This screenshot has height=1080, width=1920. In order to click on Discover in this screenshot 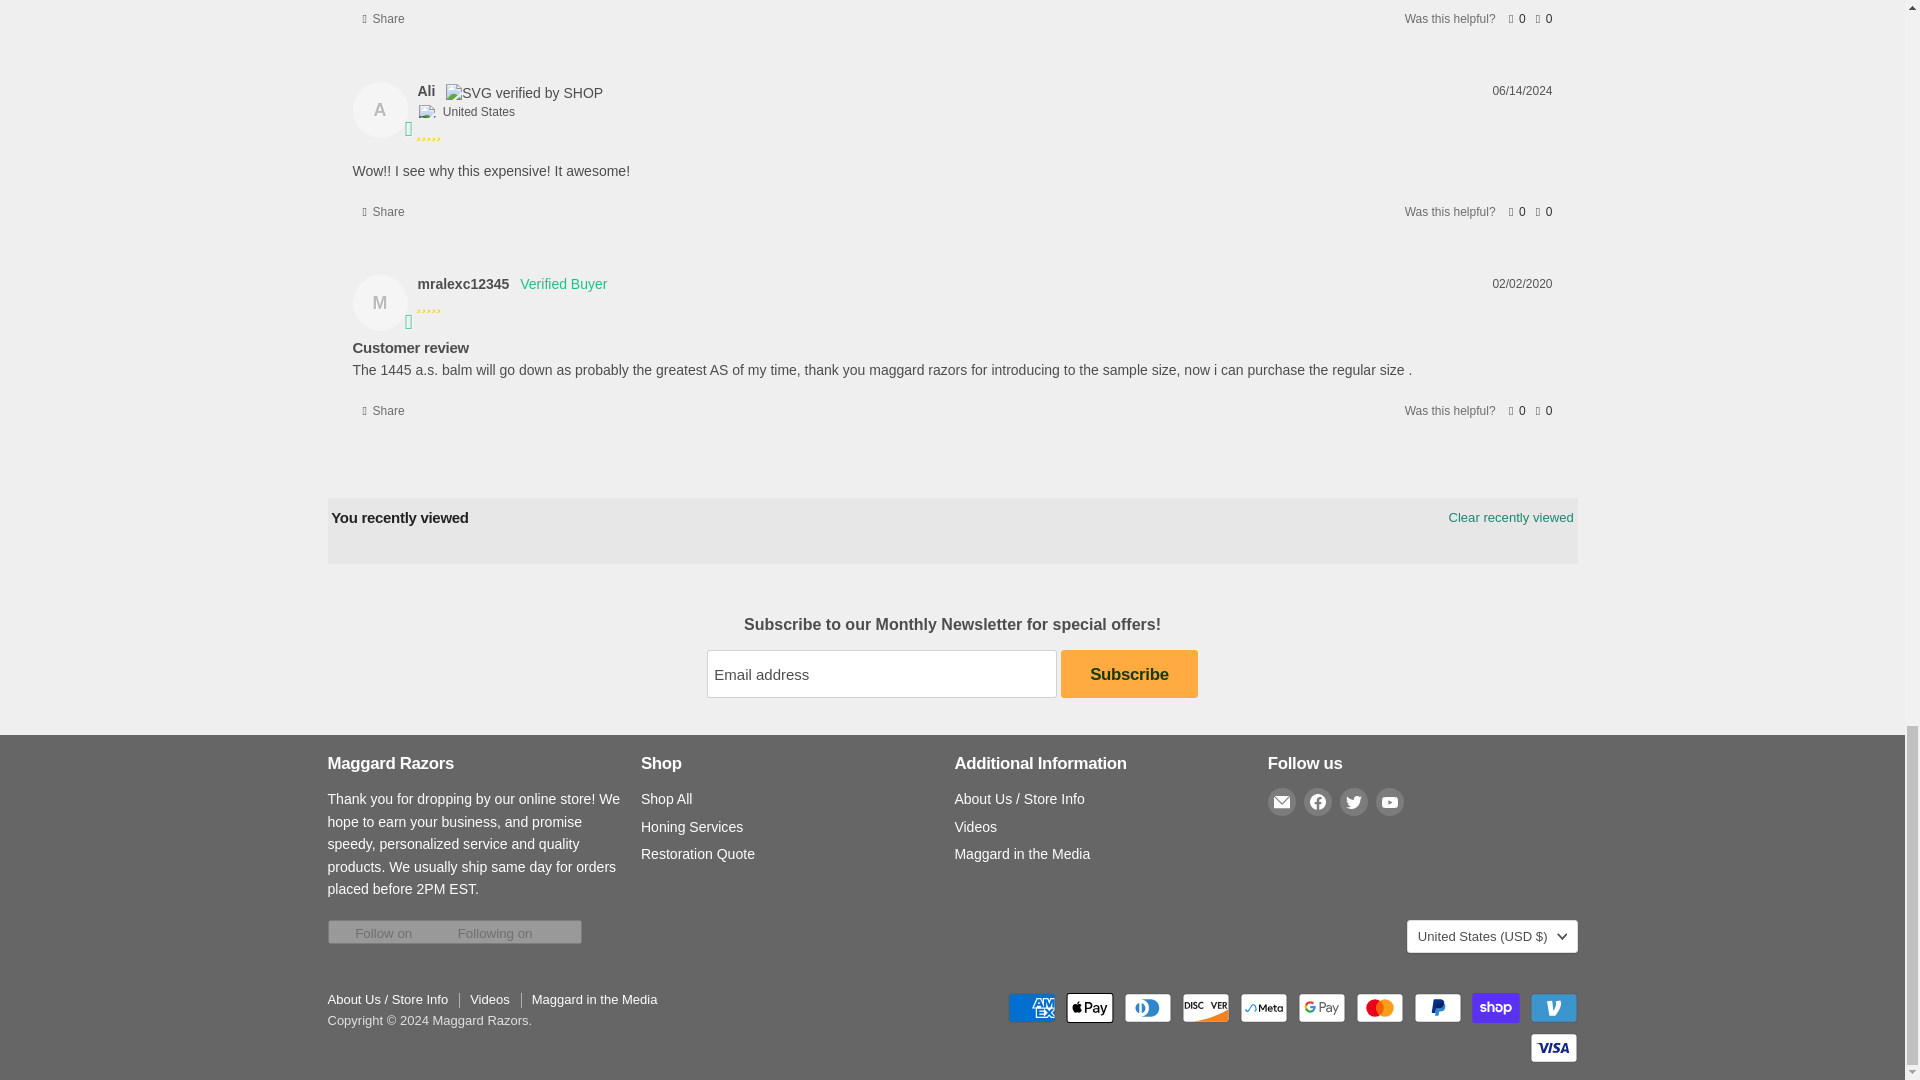, I will do `click(1206, 1007)`.